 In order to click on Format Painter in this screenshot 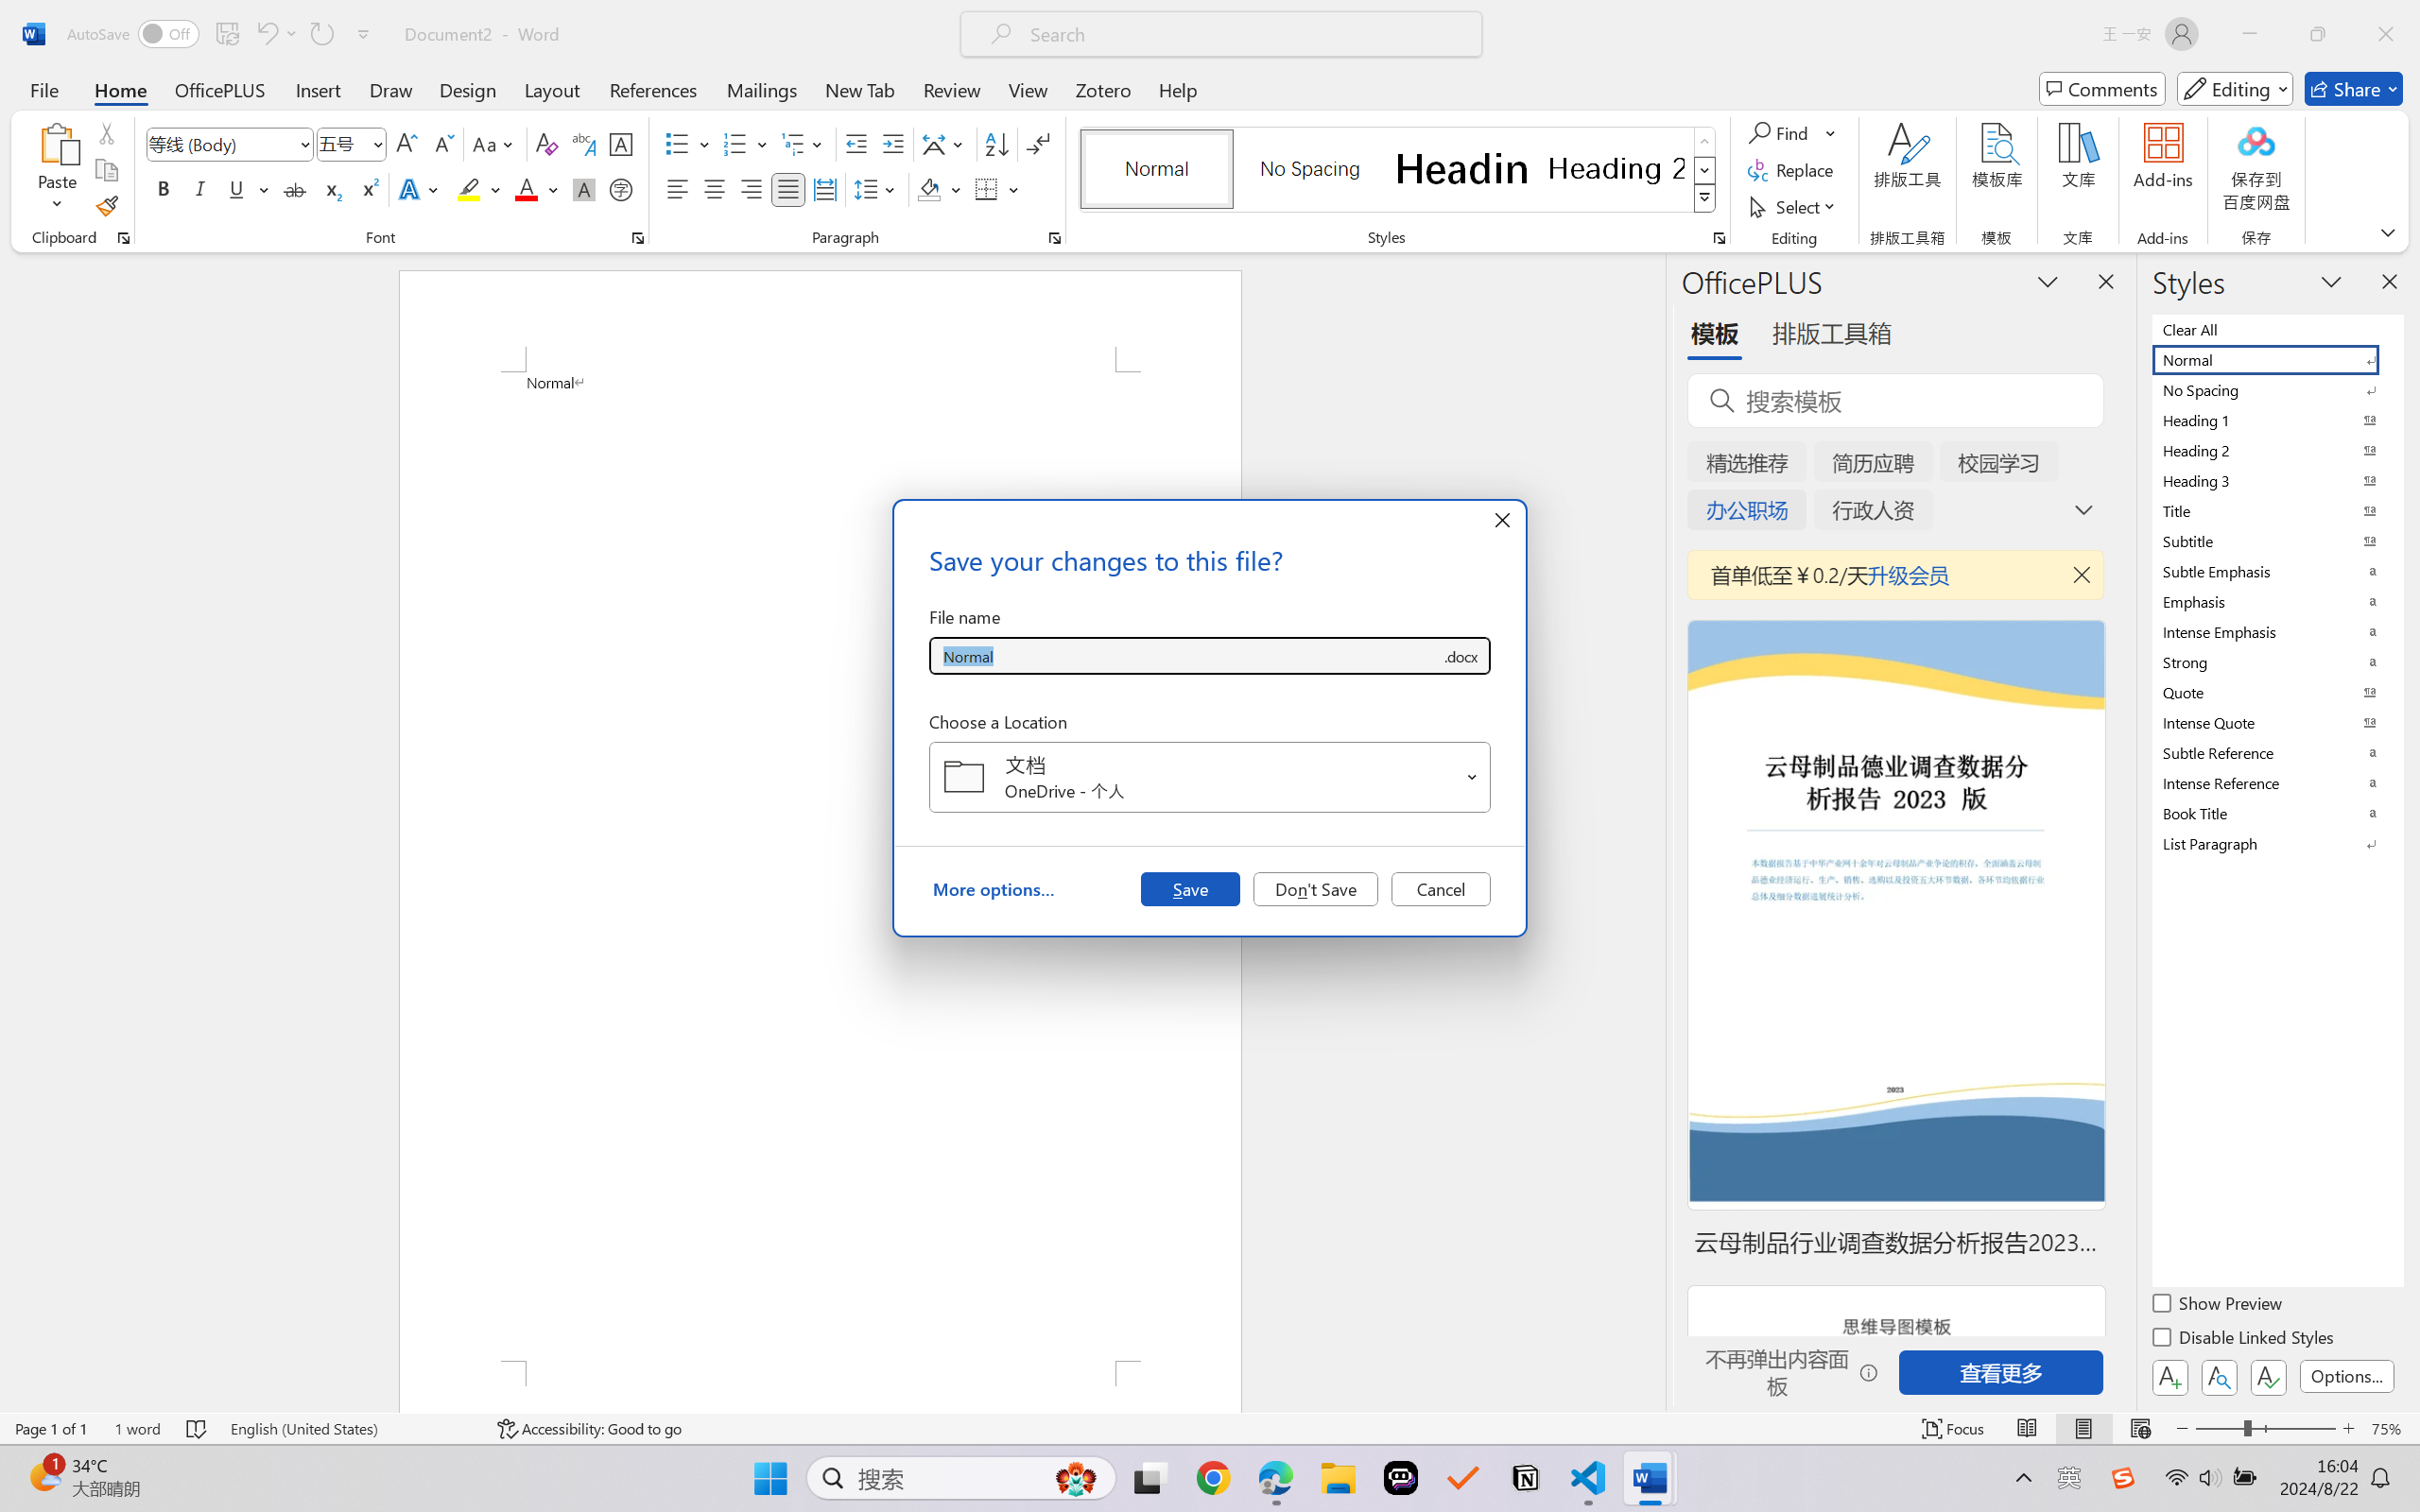, I will do `click(106, 206)`.